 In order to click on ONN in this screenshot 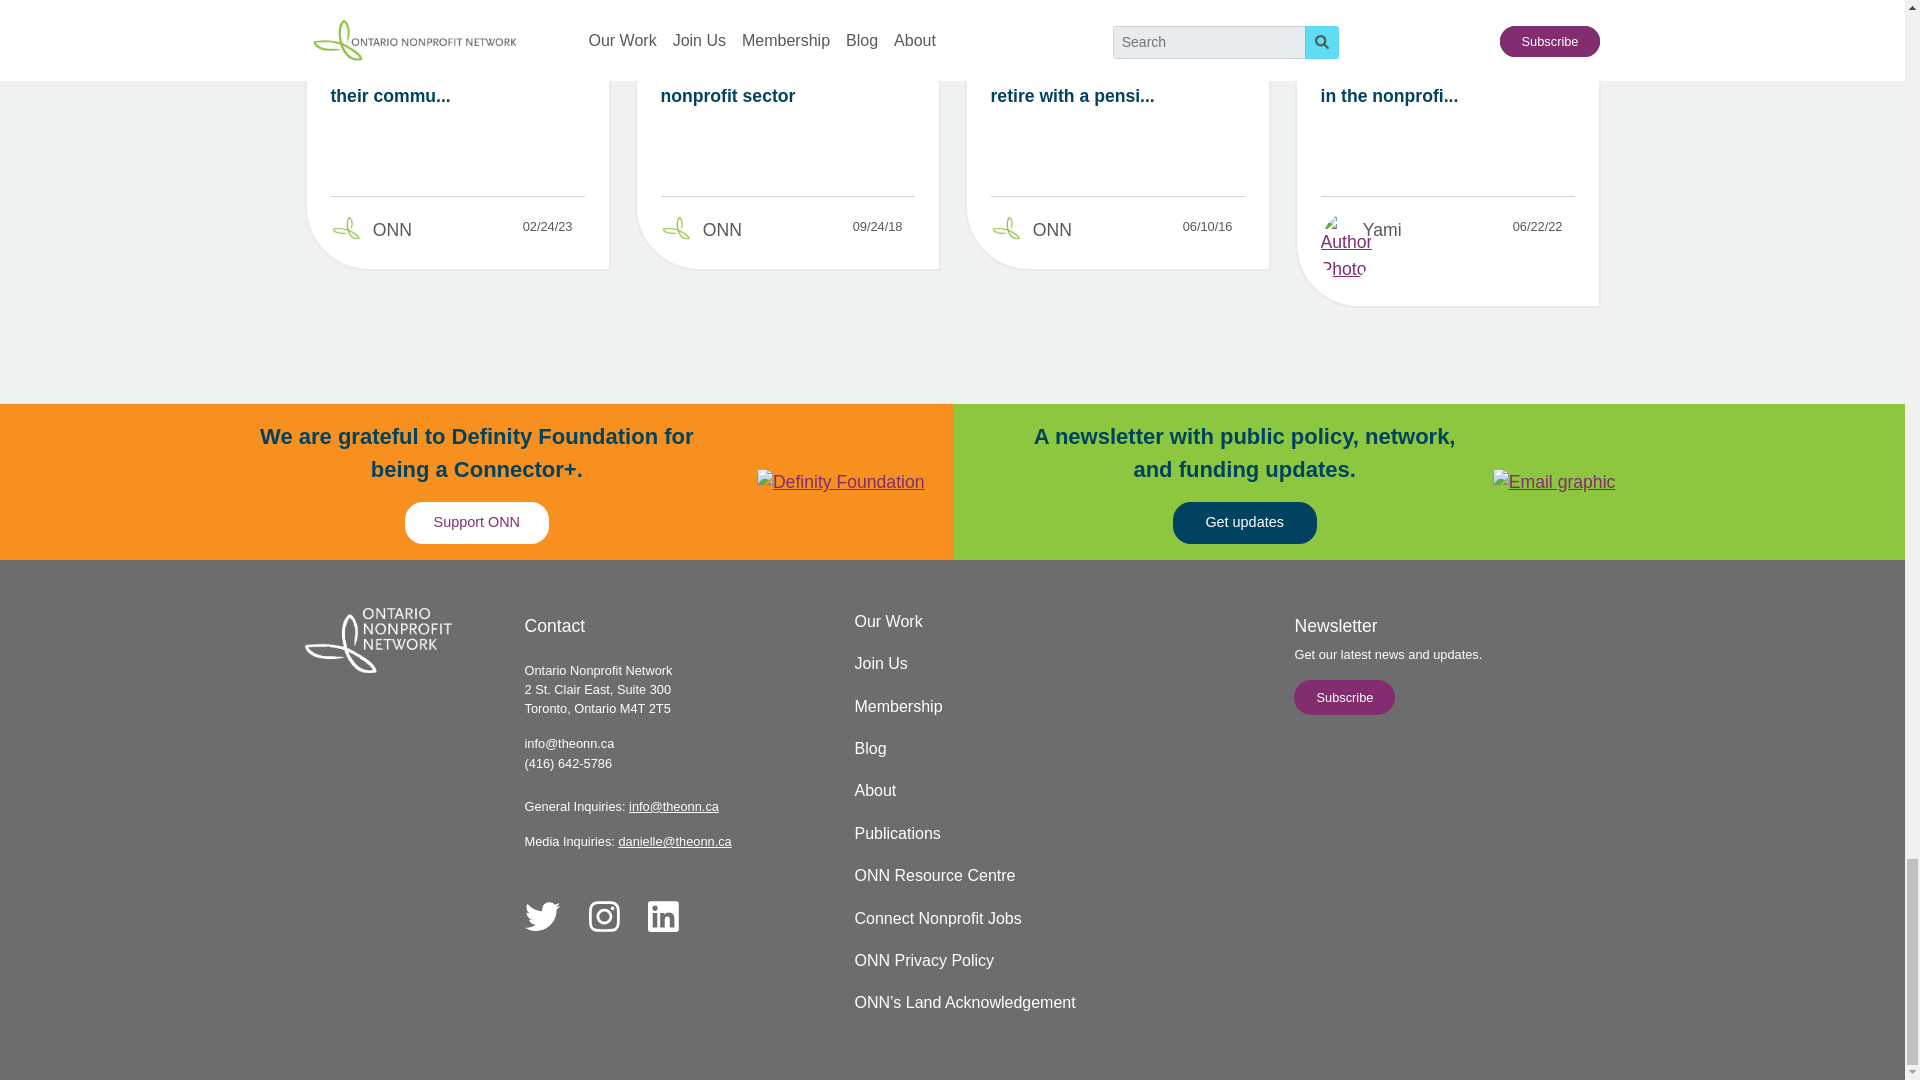, I will do `click(392, 230)`.